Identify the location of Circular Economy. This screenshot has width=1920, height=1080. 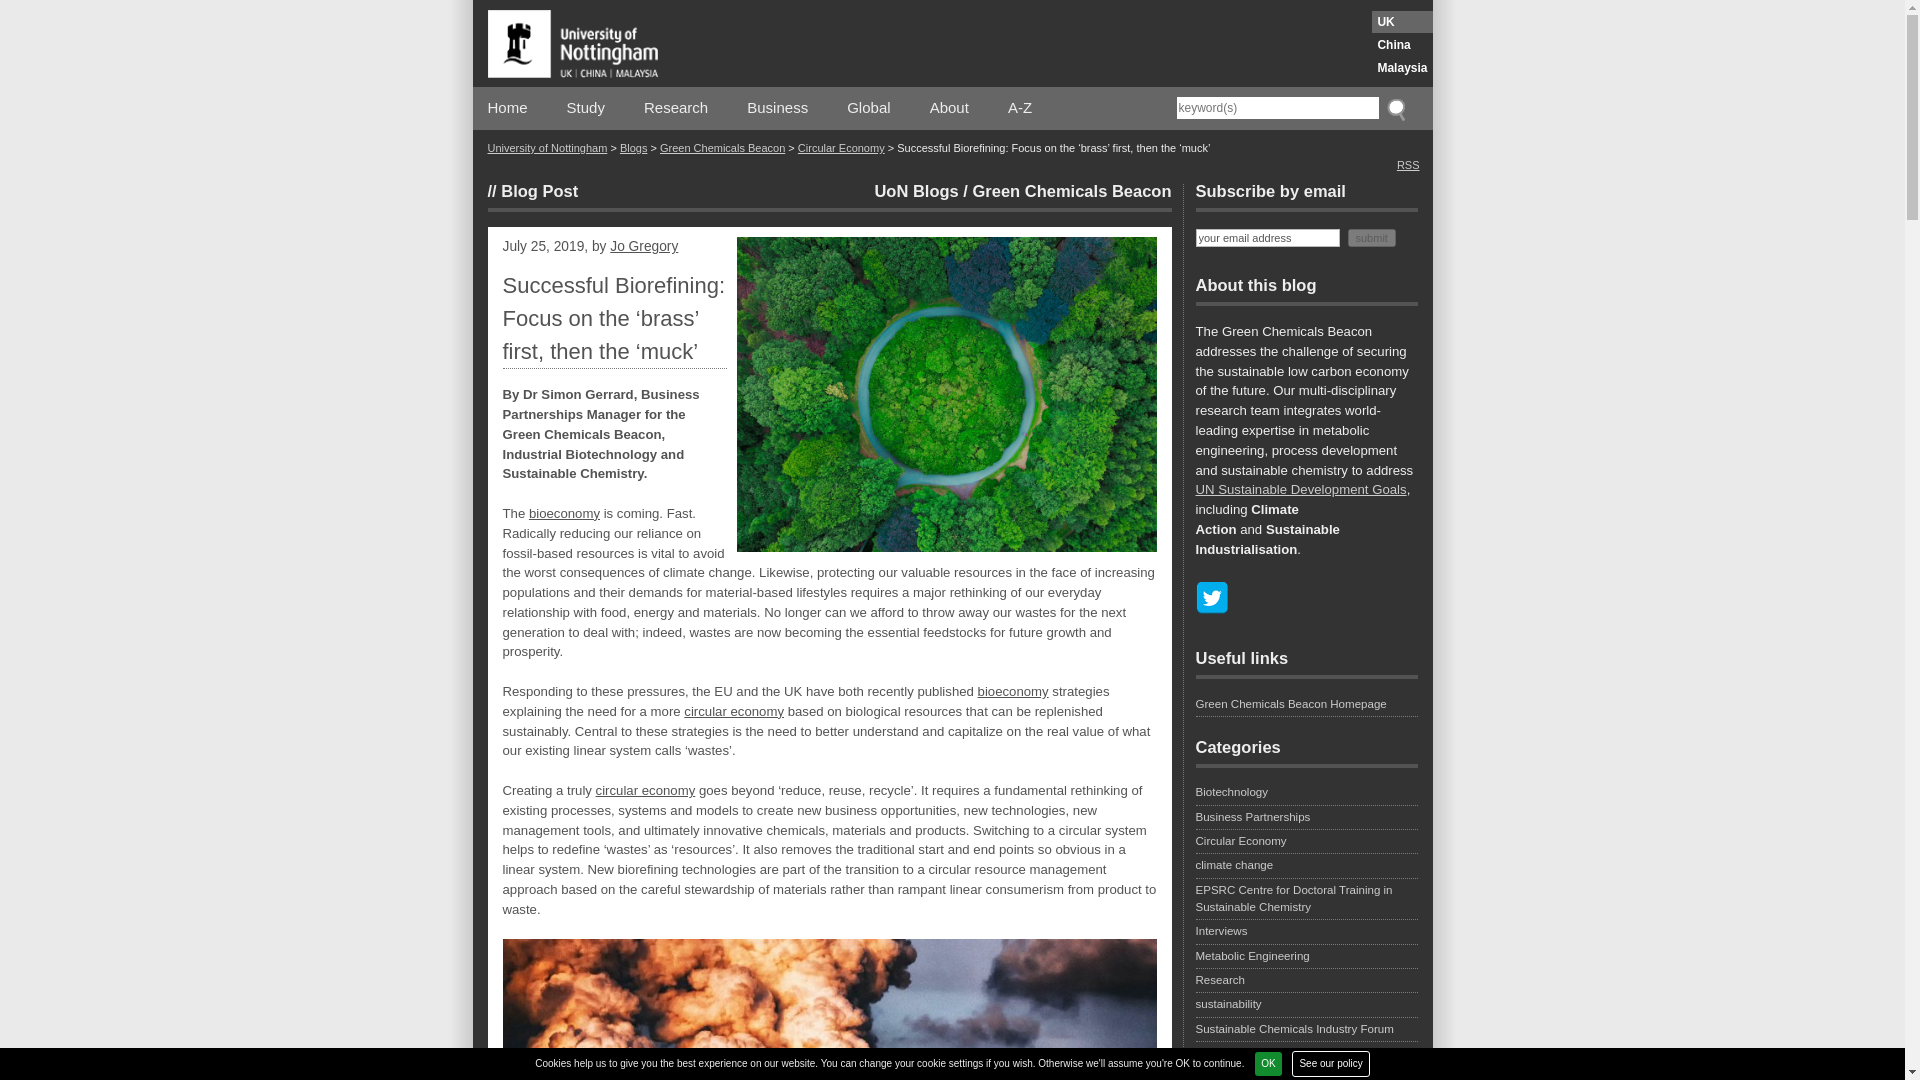
(842, 148).